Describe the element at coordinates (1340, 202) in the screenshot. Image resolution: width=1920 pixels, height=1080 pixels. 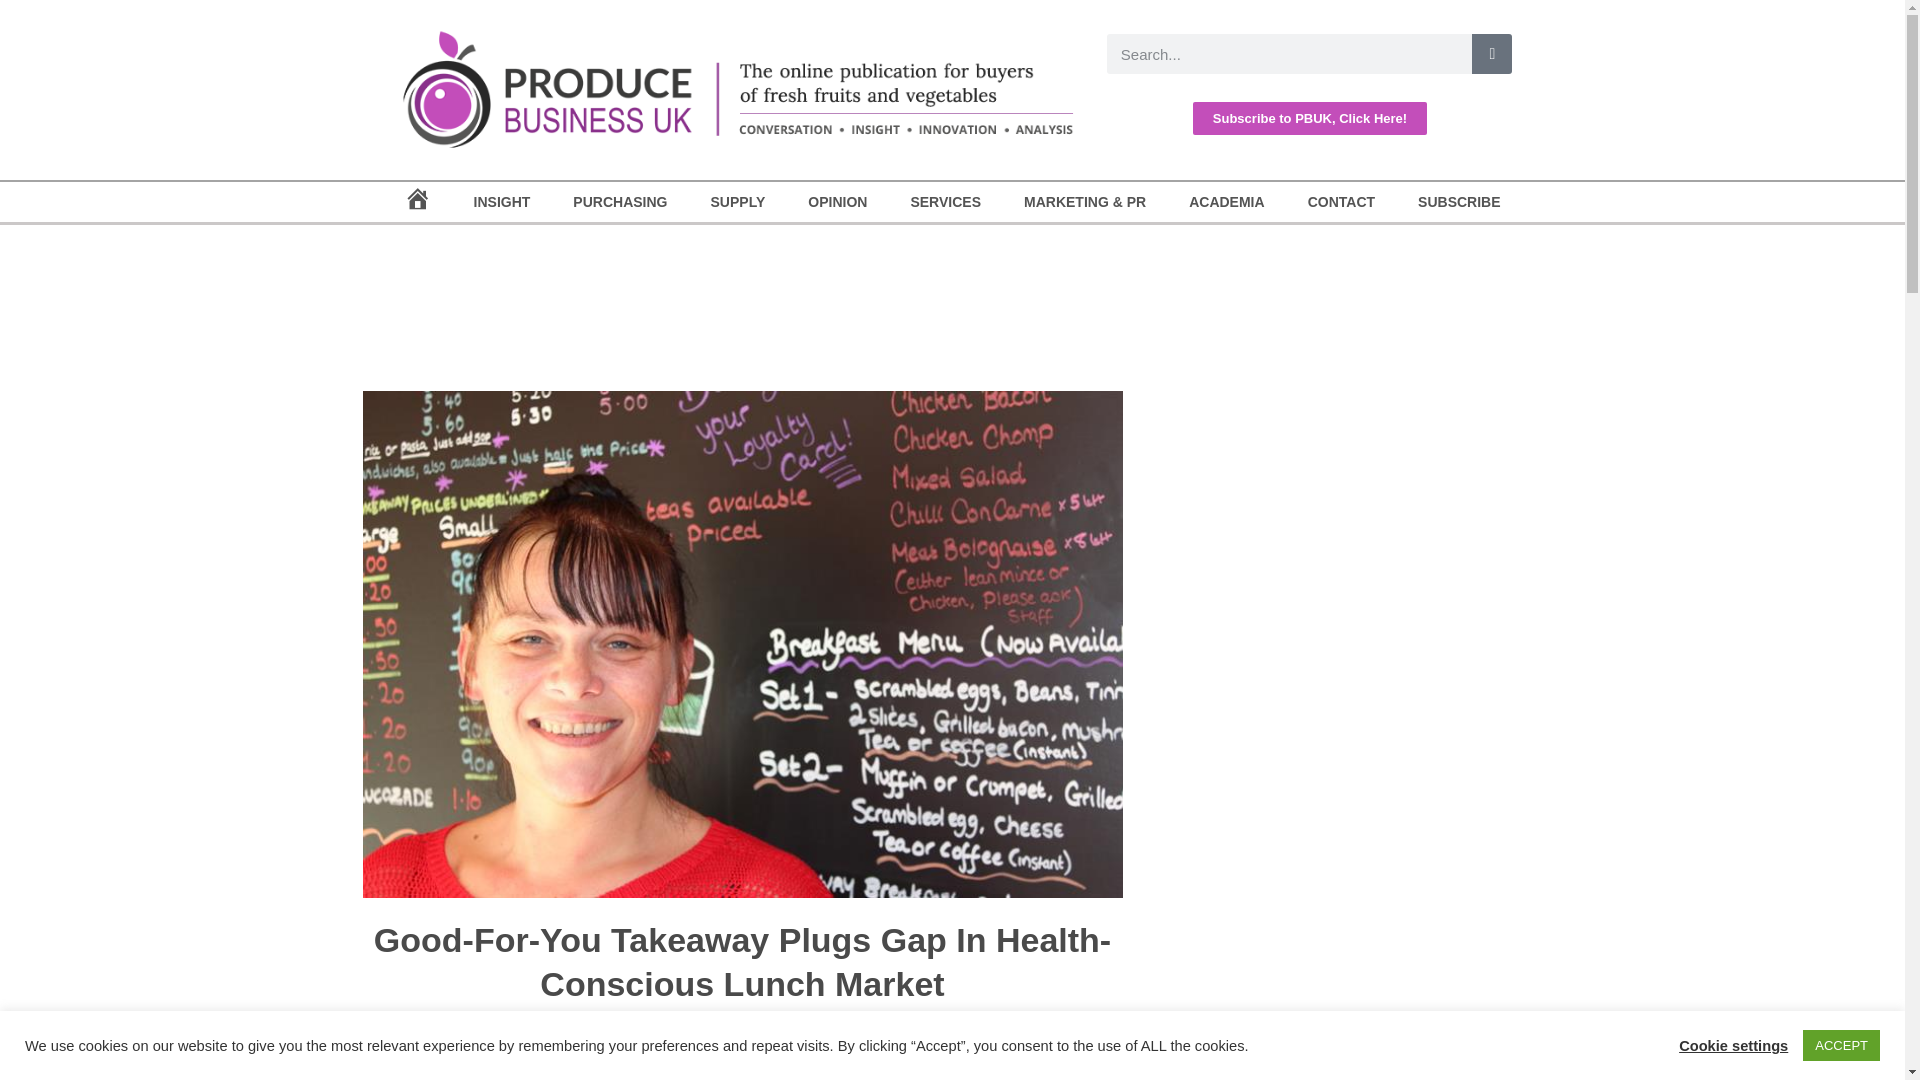
I see `CONTACT` at that location.